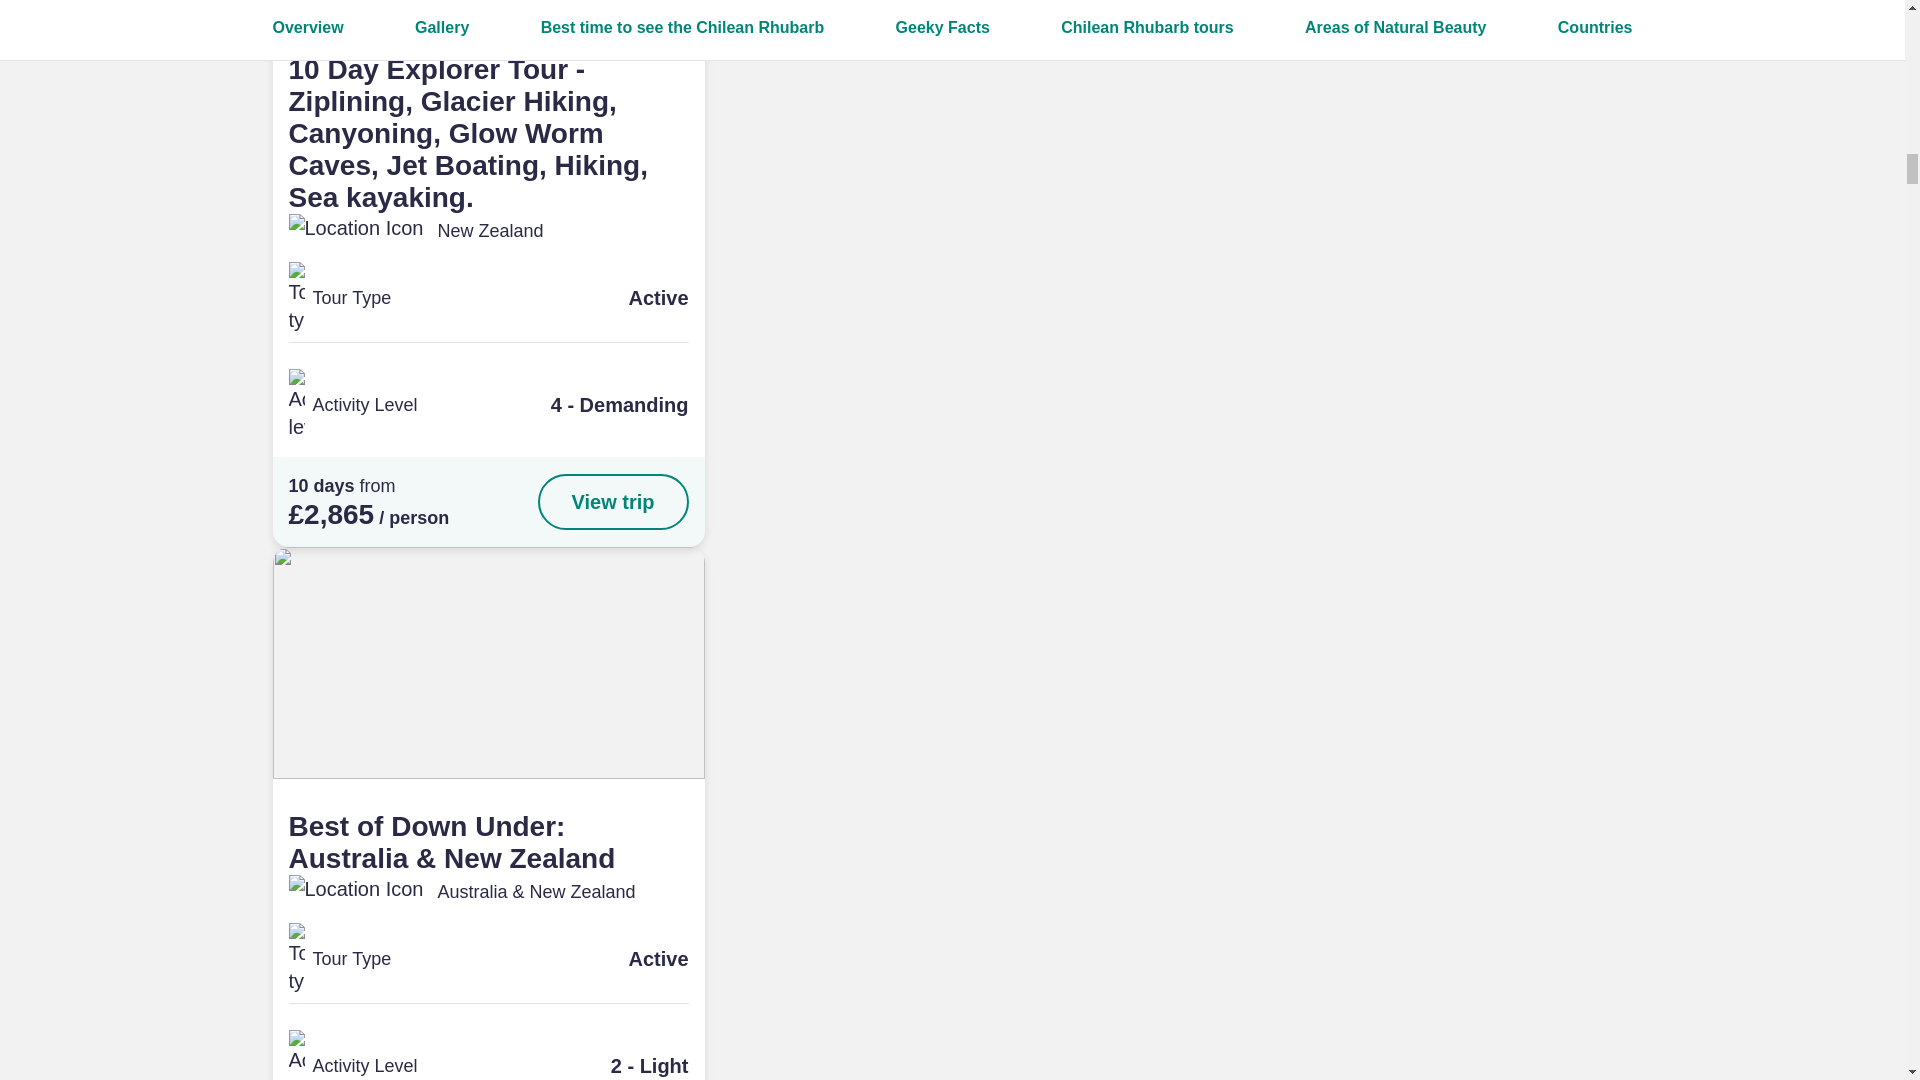 Image resolution: width=1920 pixels, height=1080 pixels. Describe the element at coordinates (613, 502) in the screenshot. I see `View trip` at that location.